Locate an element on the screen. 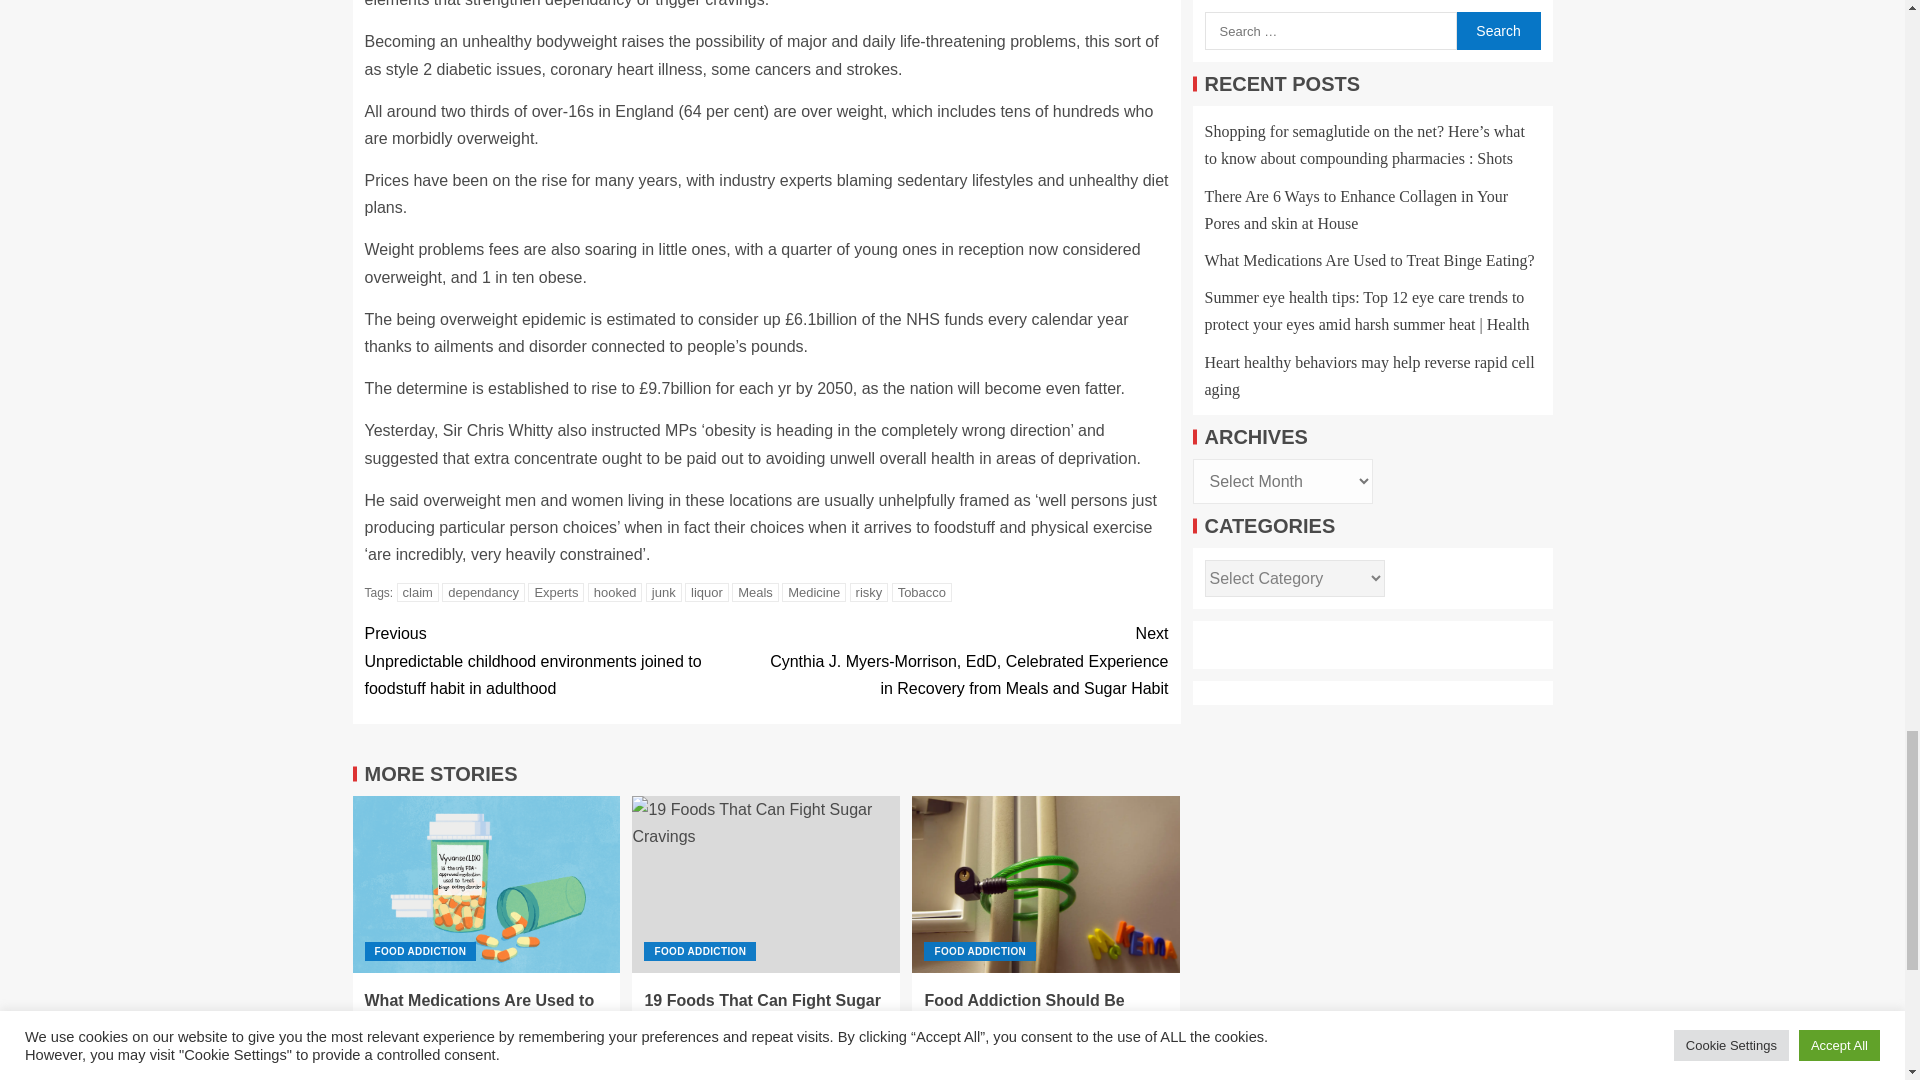 The height and width of the screenshot is (1080, 1920). What Medications Are Used to Treat Binge Eating? is located at coordinates (486, 884).